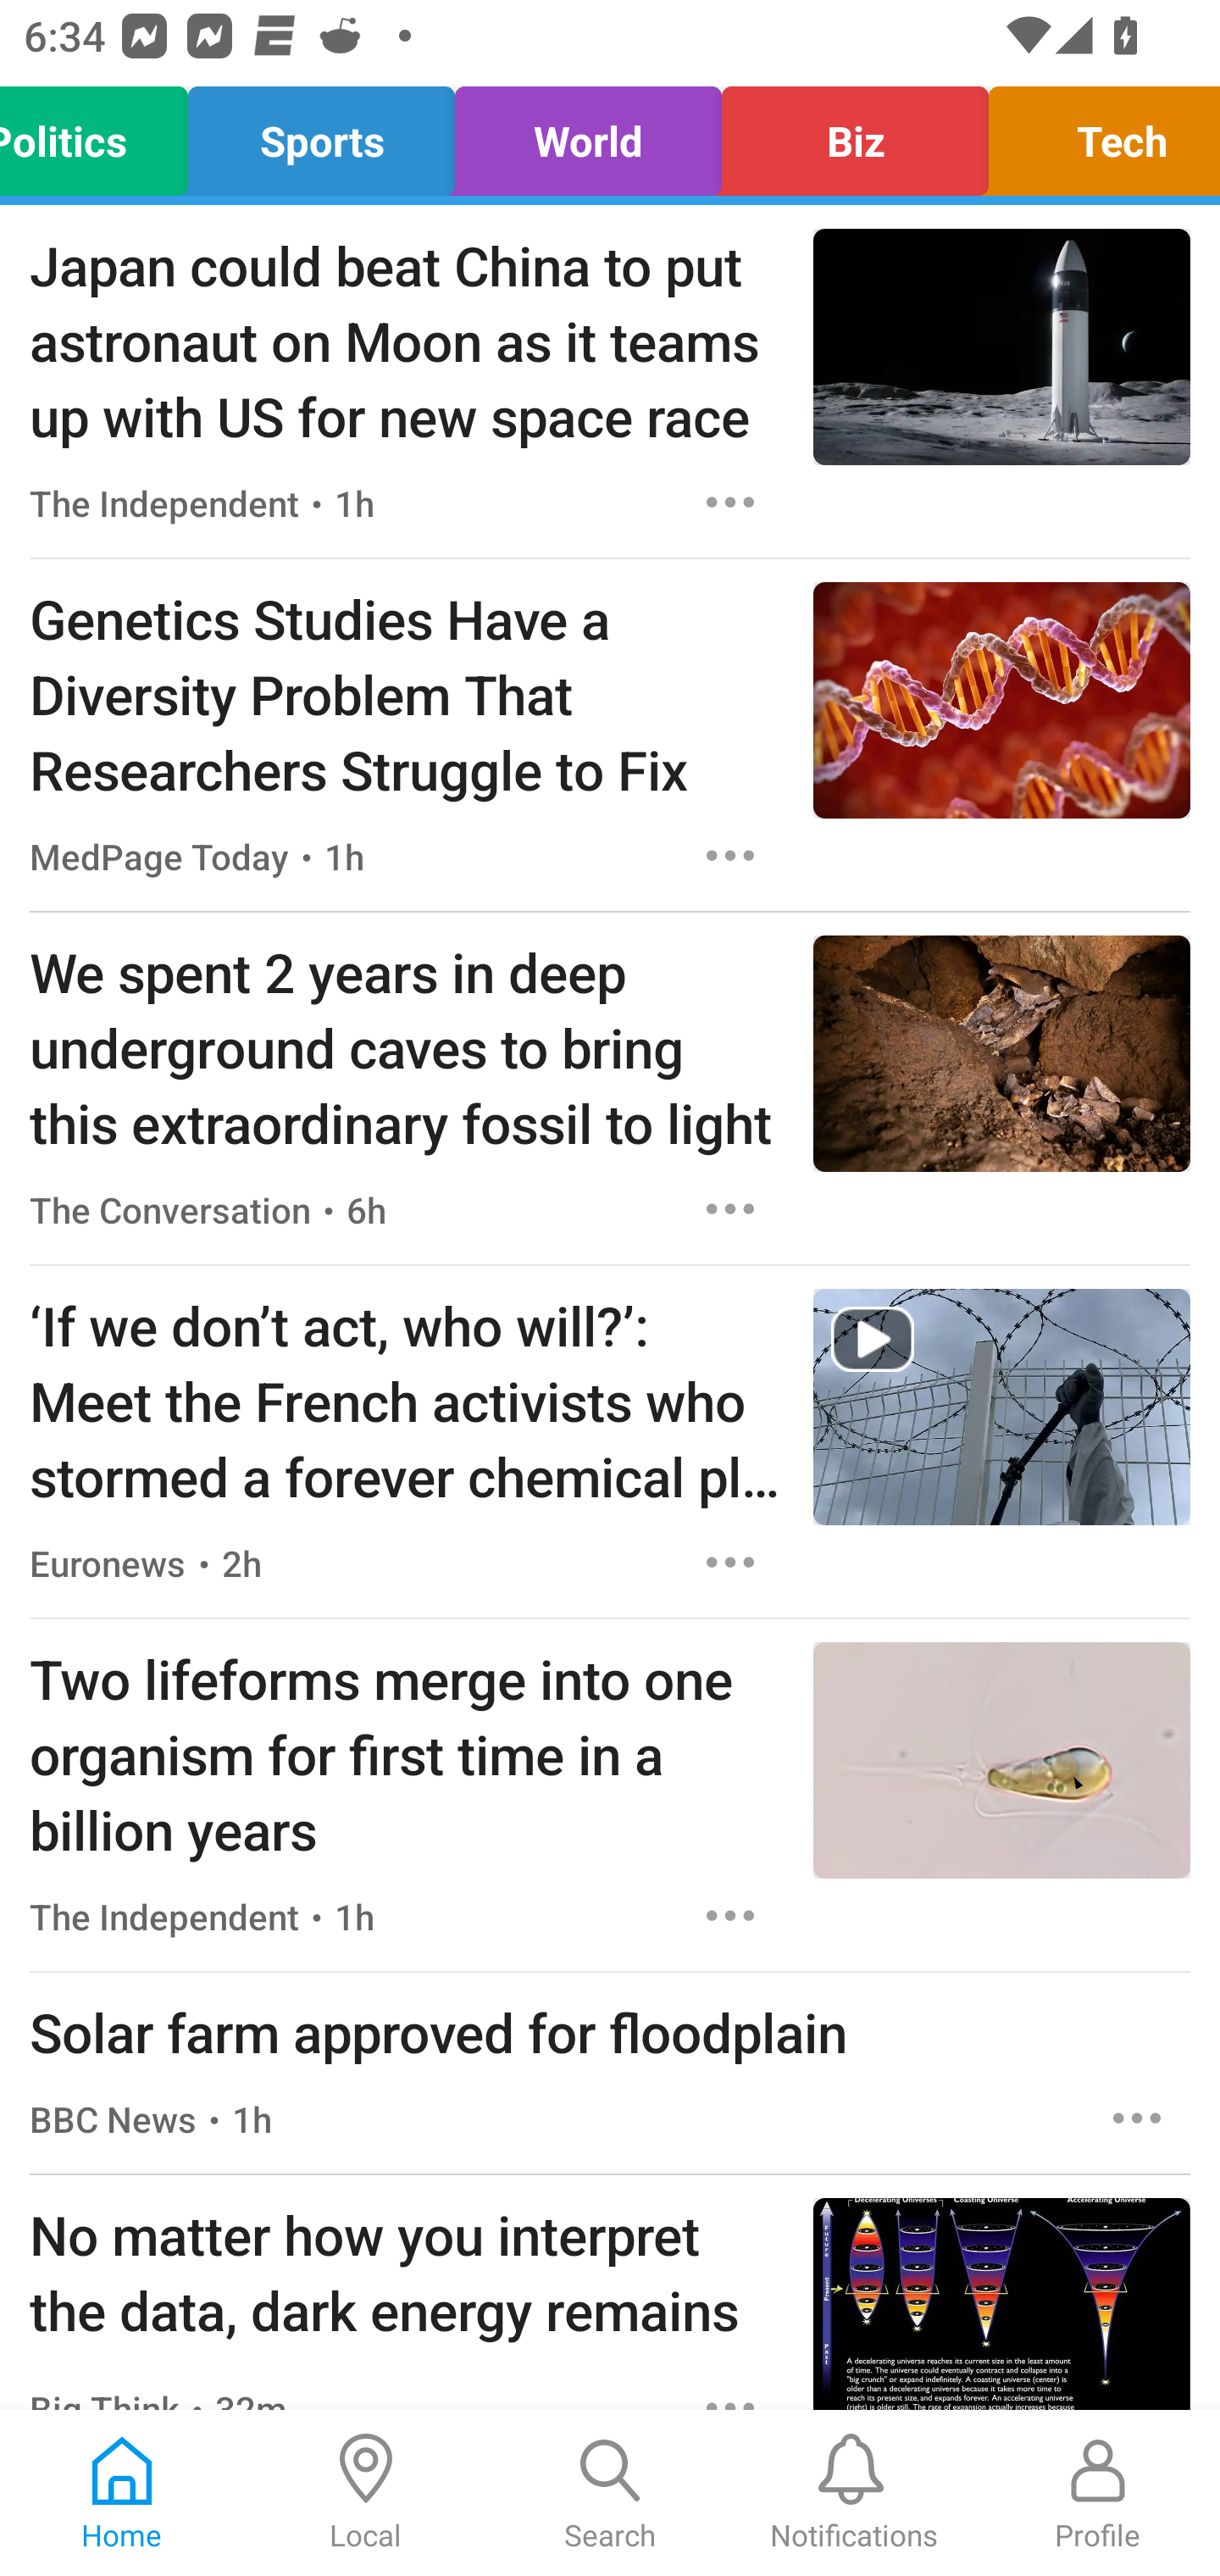  I want to click on Profile, so click(1098, 2493).